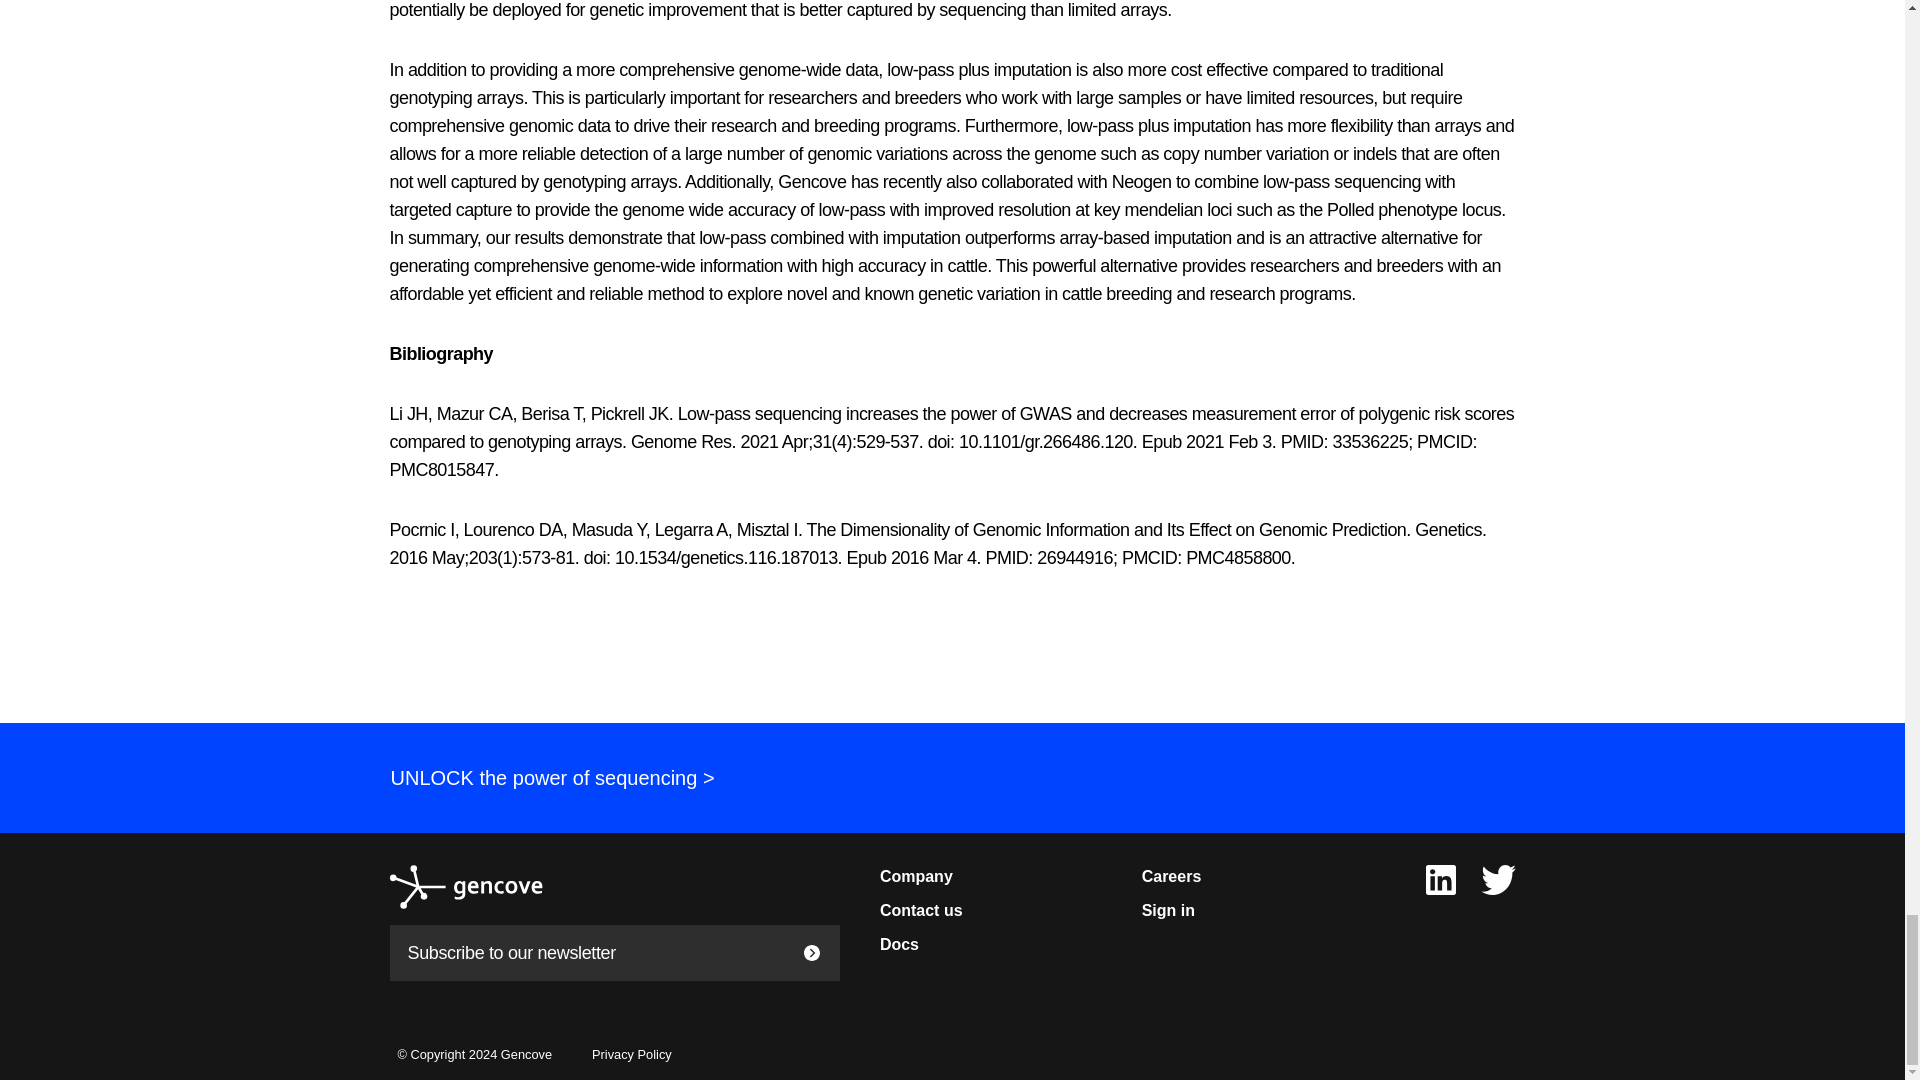 The width and height of the screenshot is (1920, 1080). I want to click on Submit, so click(812, 952).